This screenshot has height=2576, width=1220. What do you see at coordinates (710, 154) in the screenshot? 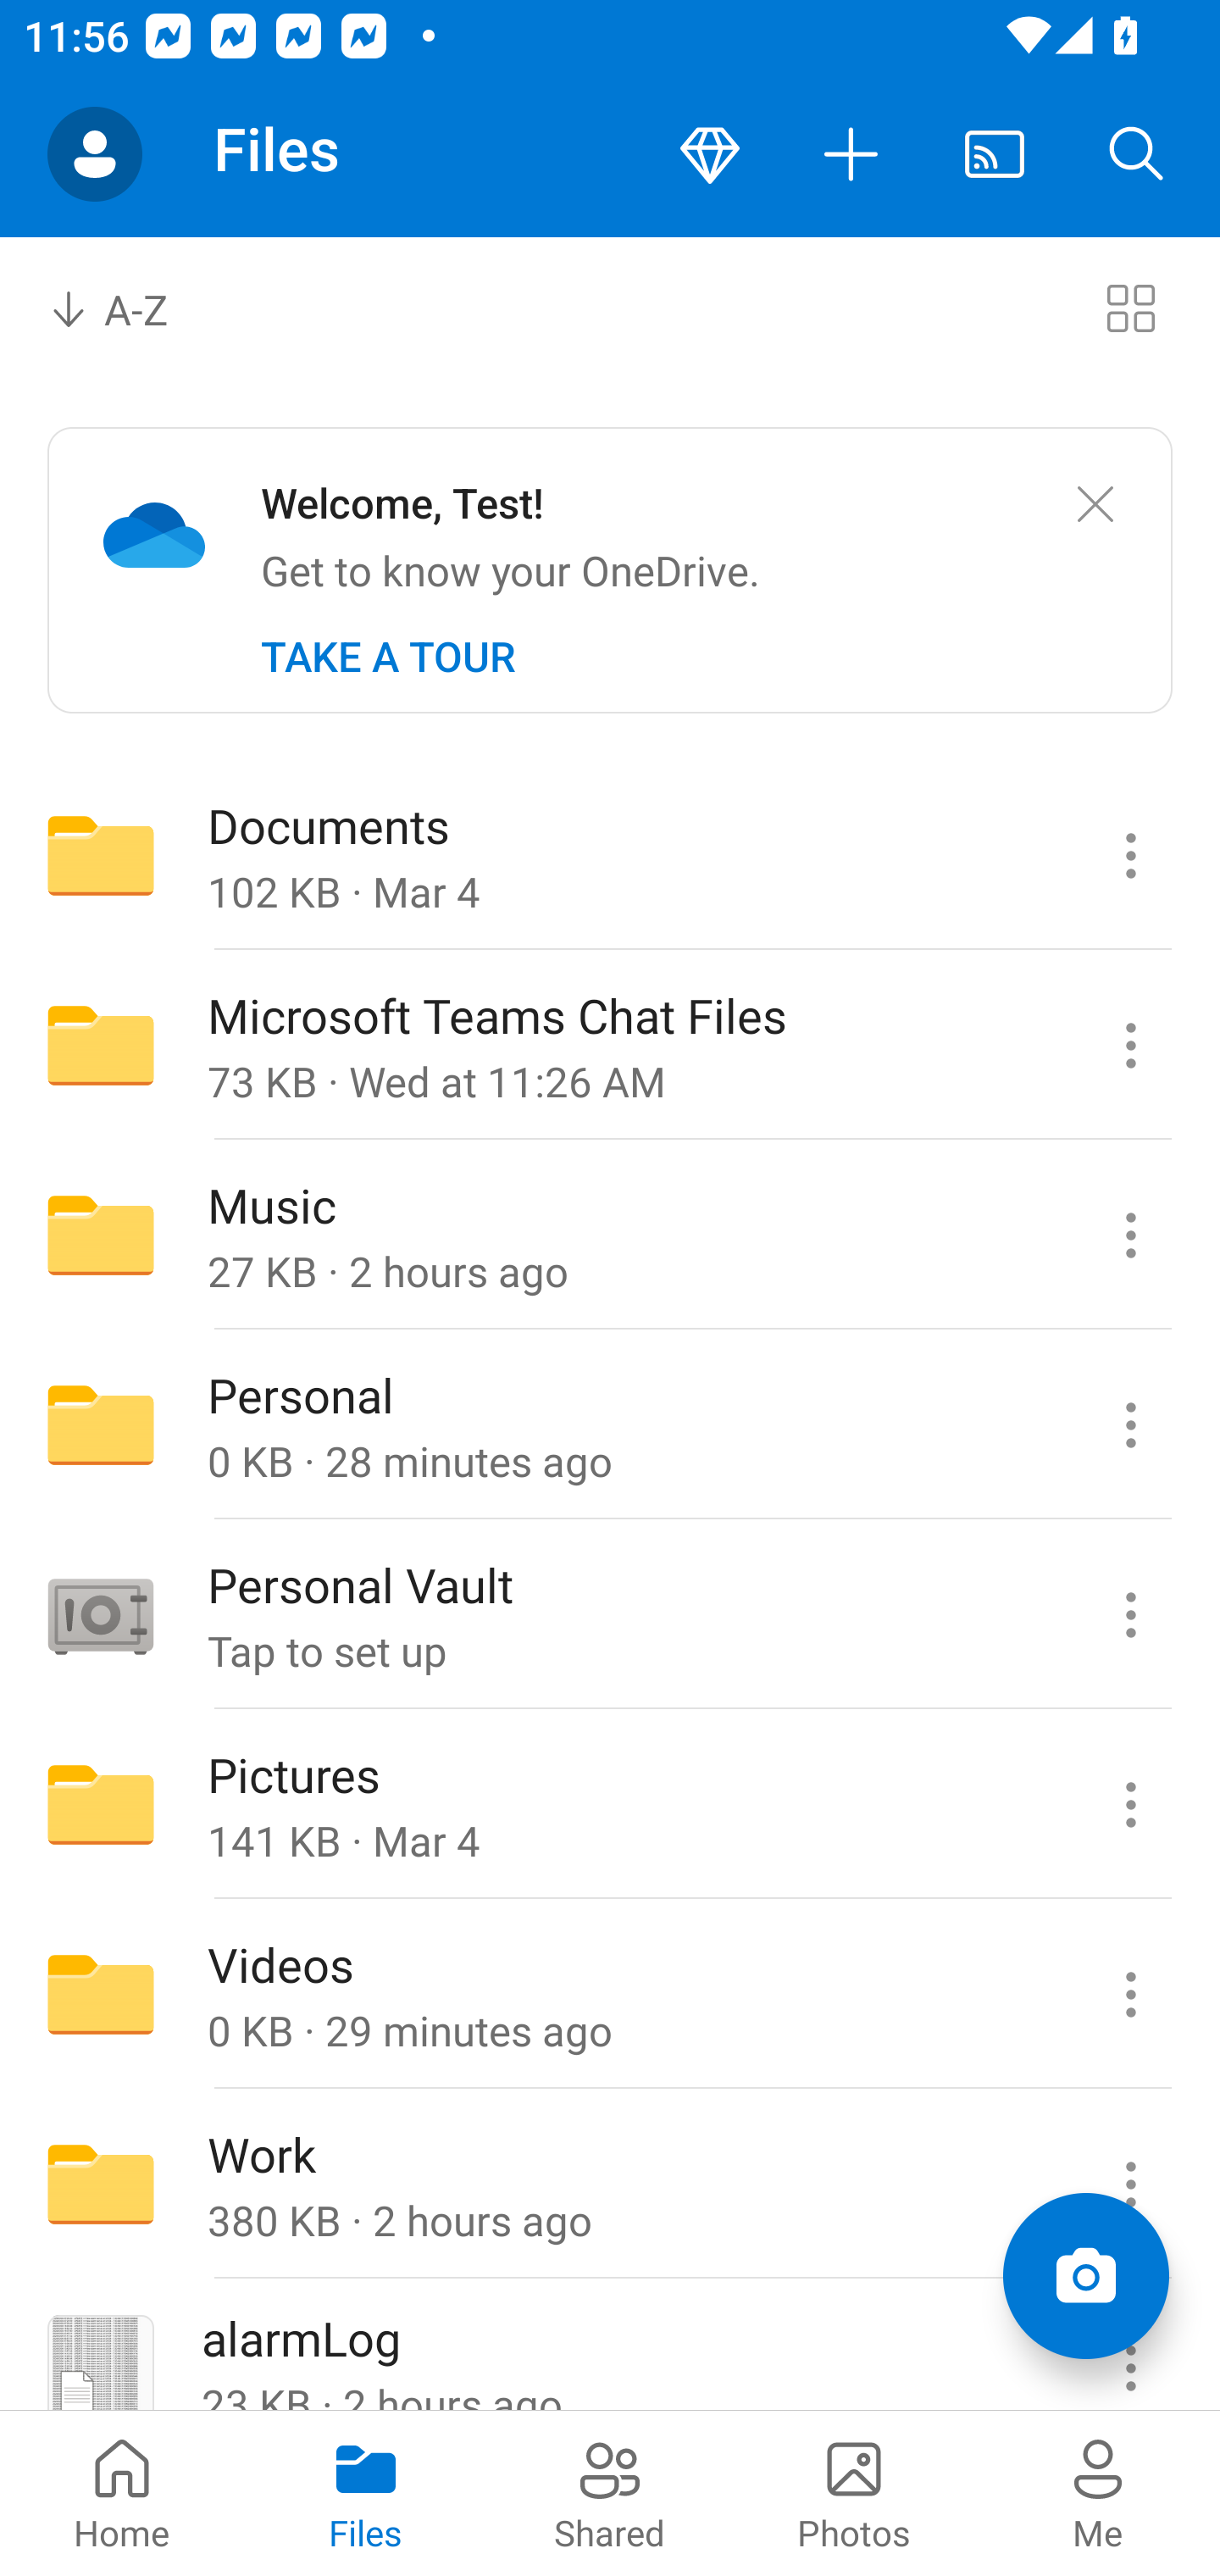
I see `Premium button` at bounding box center [710, 154].